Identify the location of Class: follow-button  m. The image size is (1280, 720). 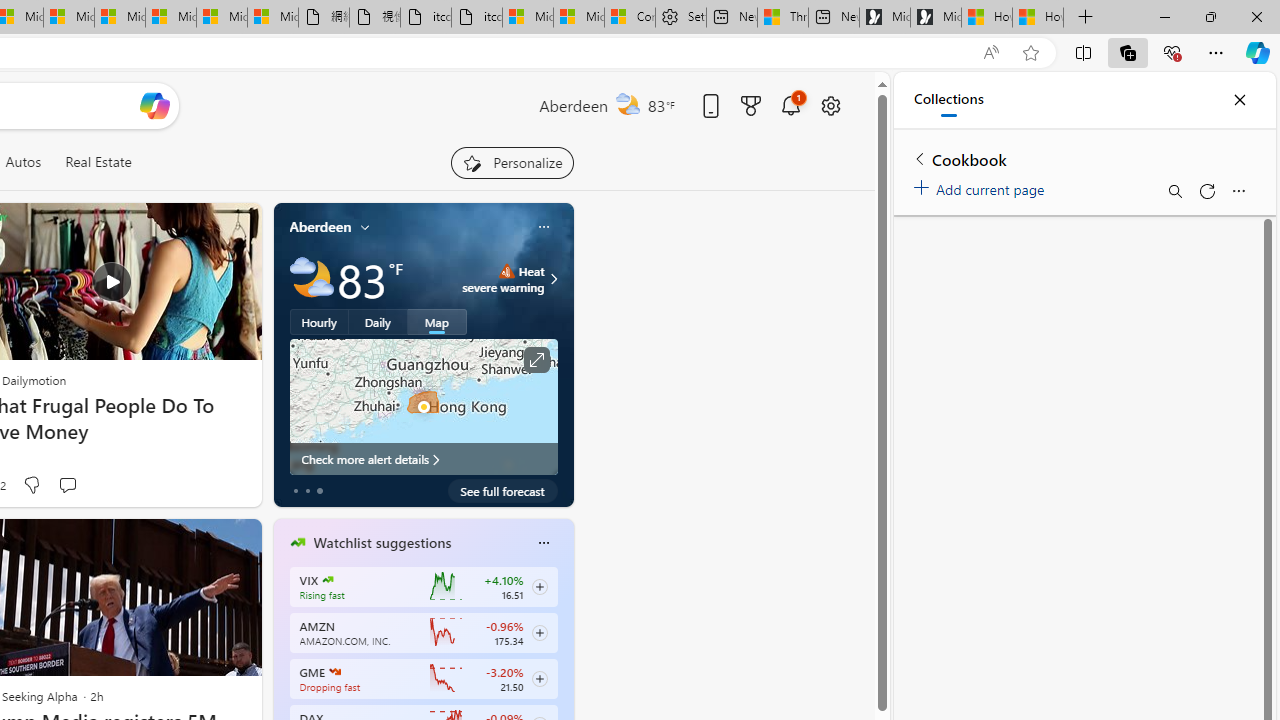
(539, 678).